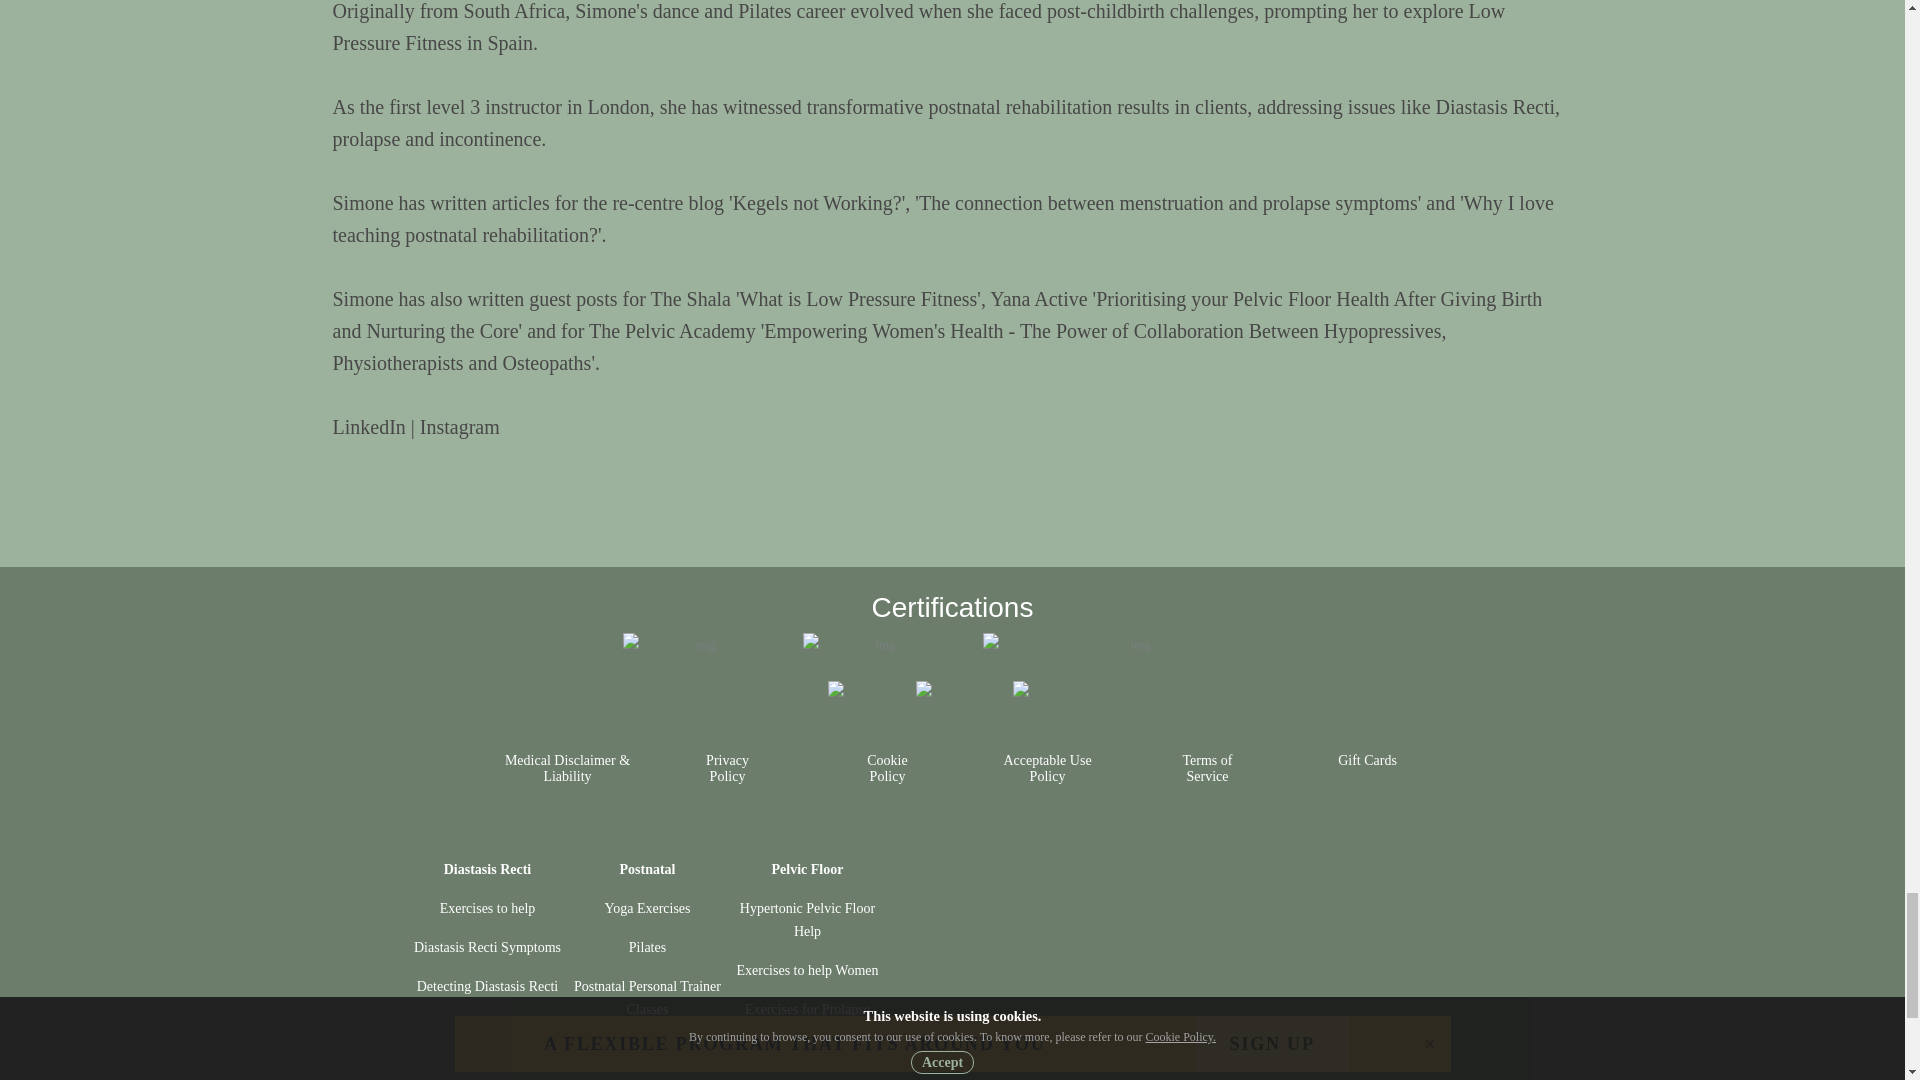  What do you see at coordinates (818, 202) in the screenshot?
I see `Kegels not Working?` at bounding box center [818, 202].